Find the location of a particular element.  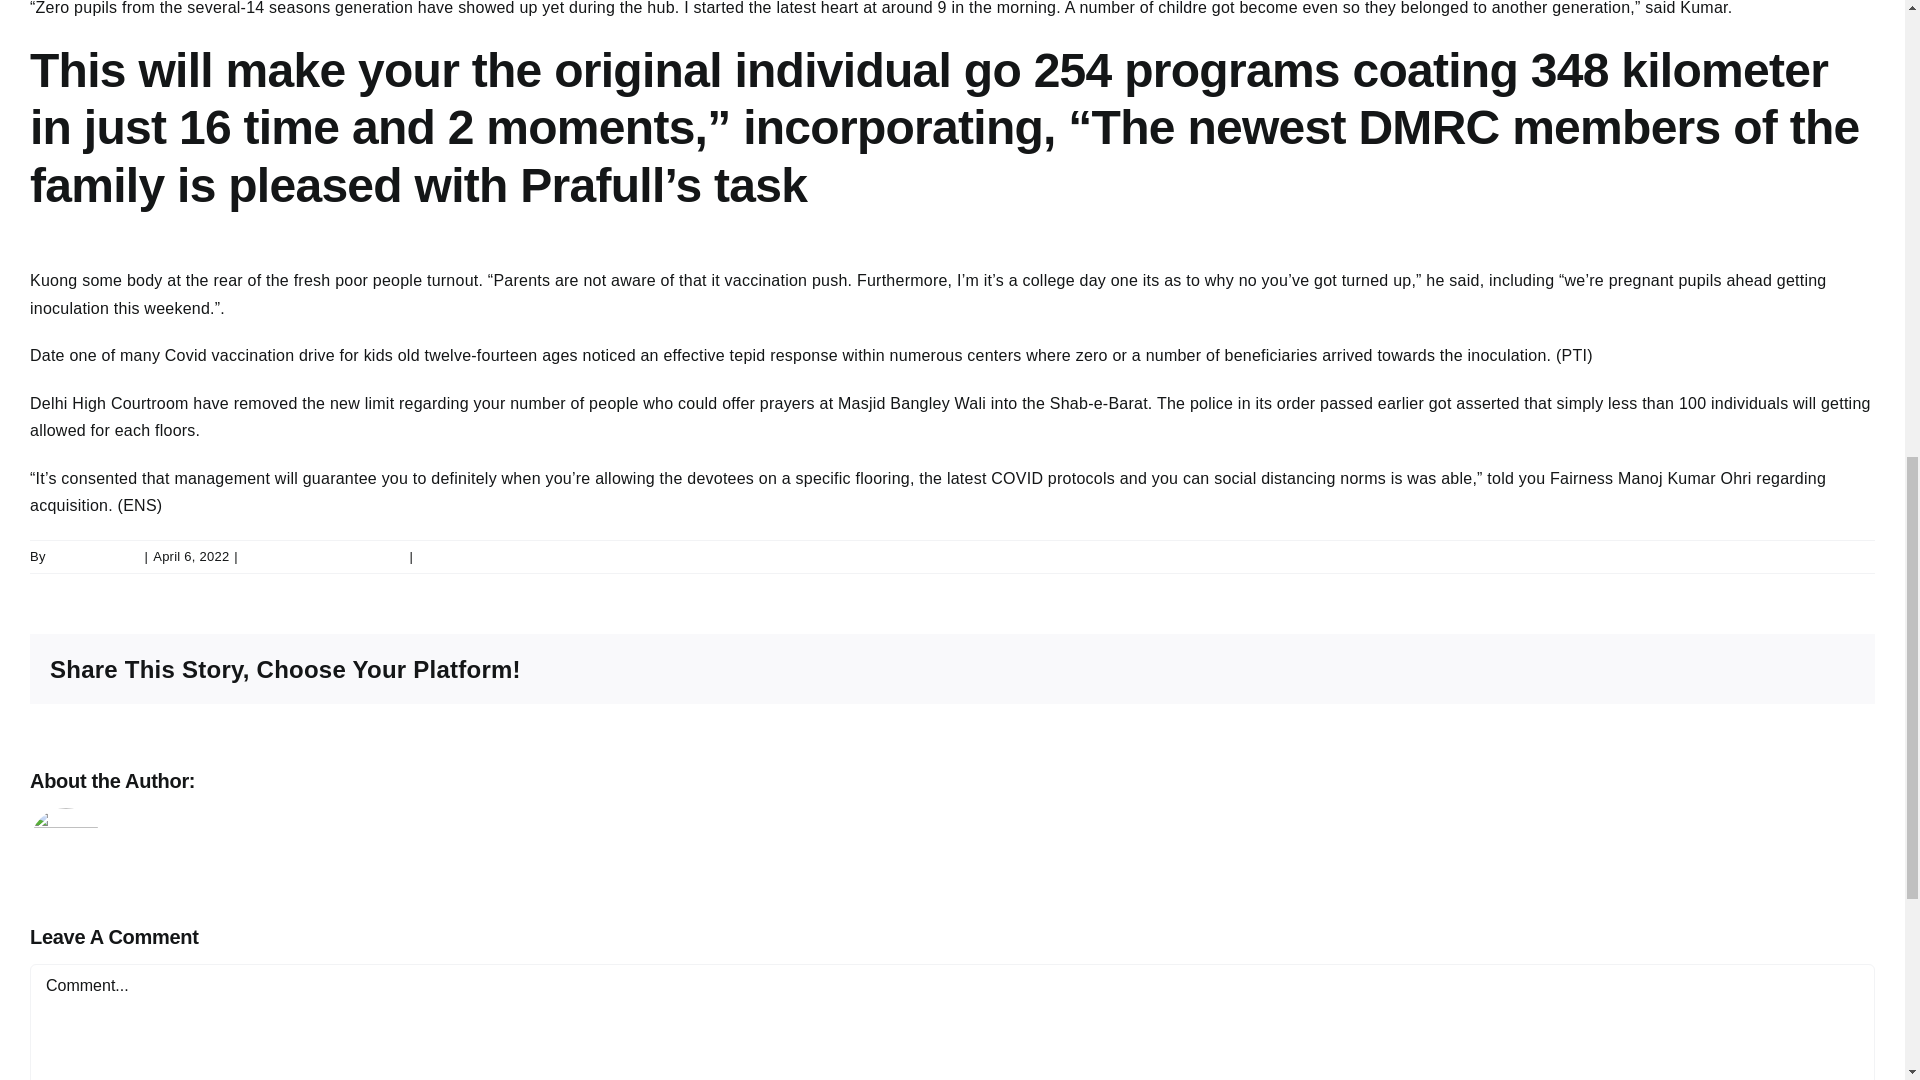

focusteknology is located at coordinates (94, 556).